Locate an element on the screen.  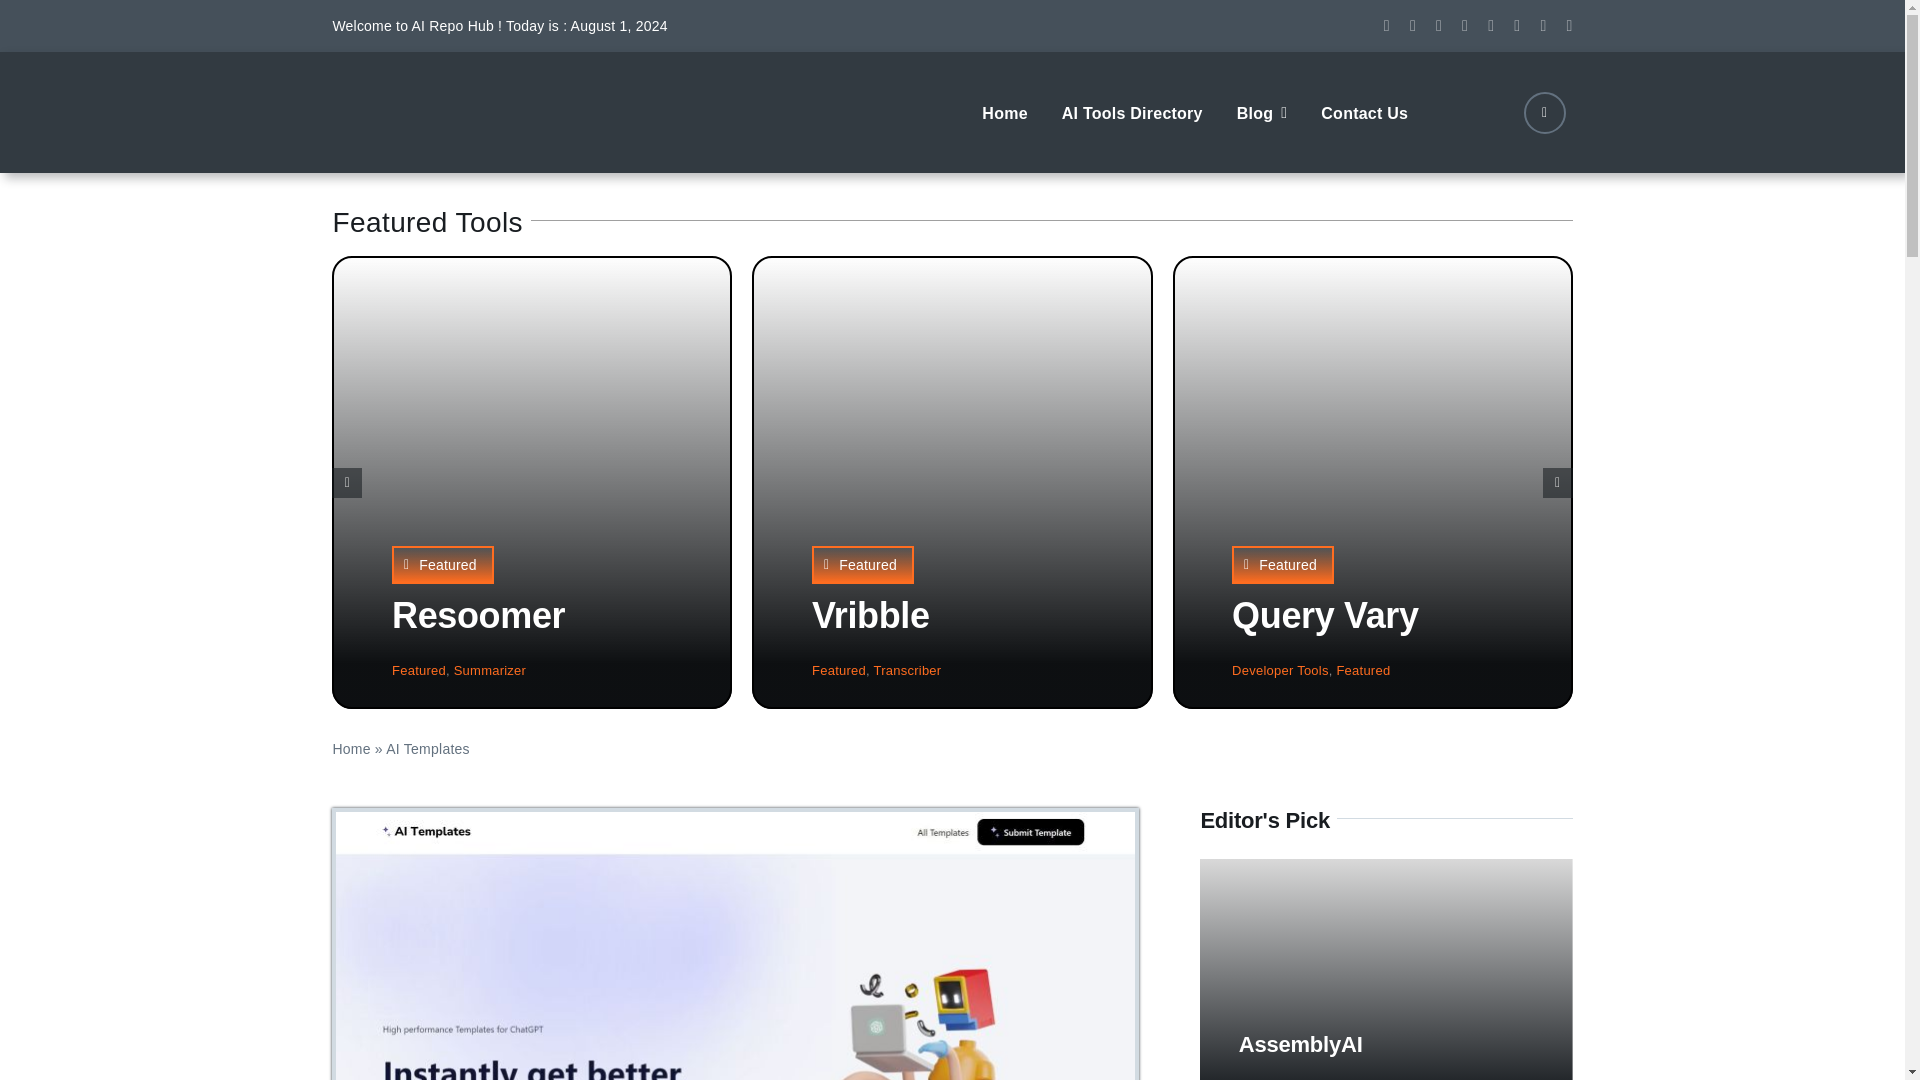
Query Vary is located at coordinates (1325, 616).